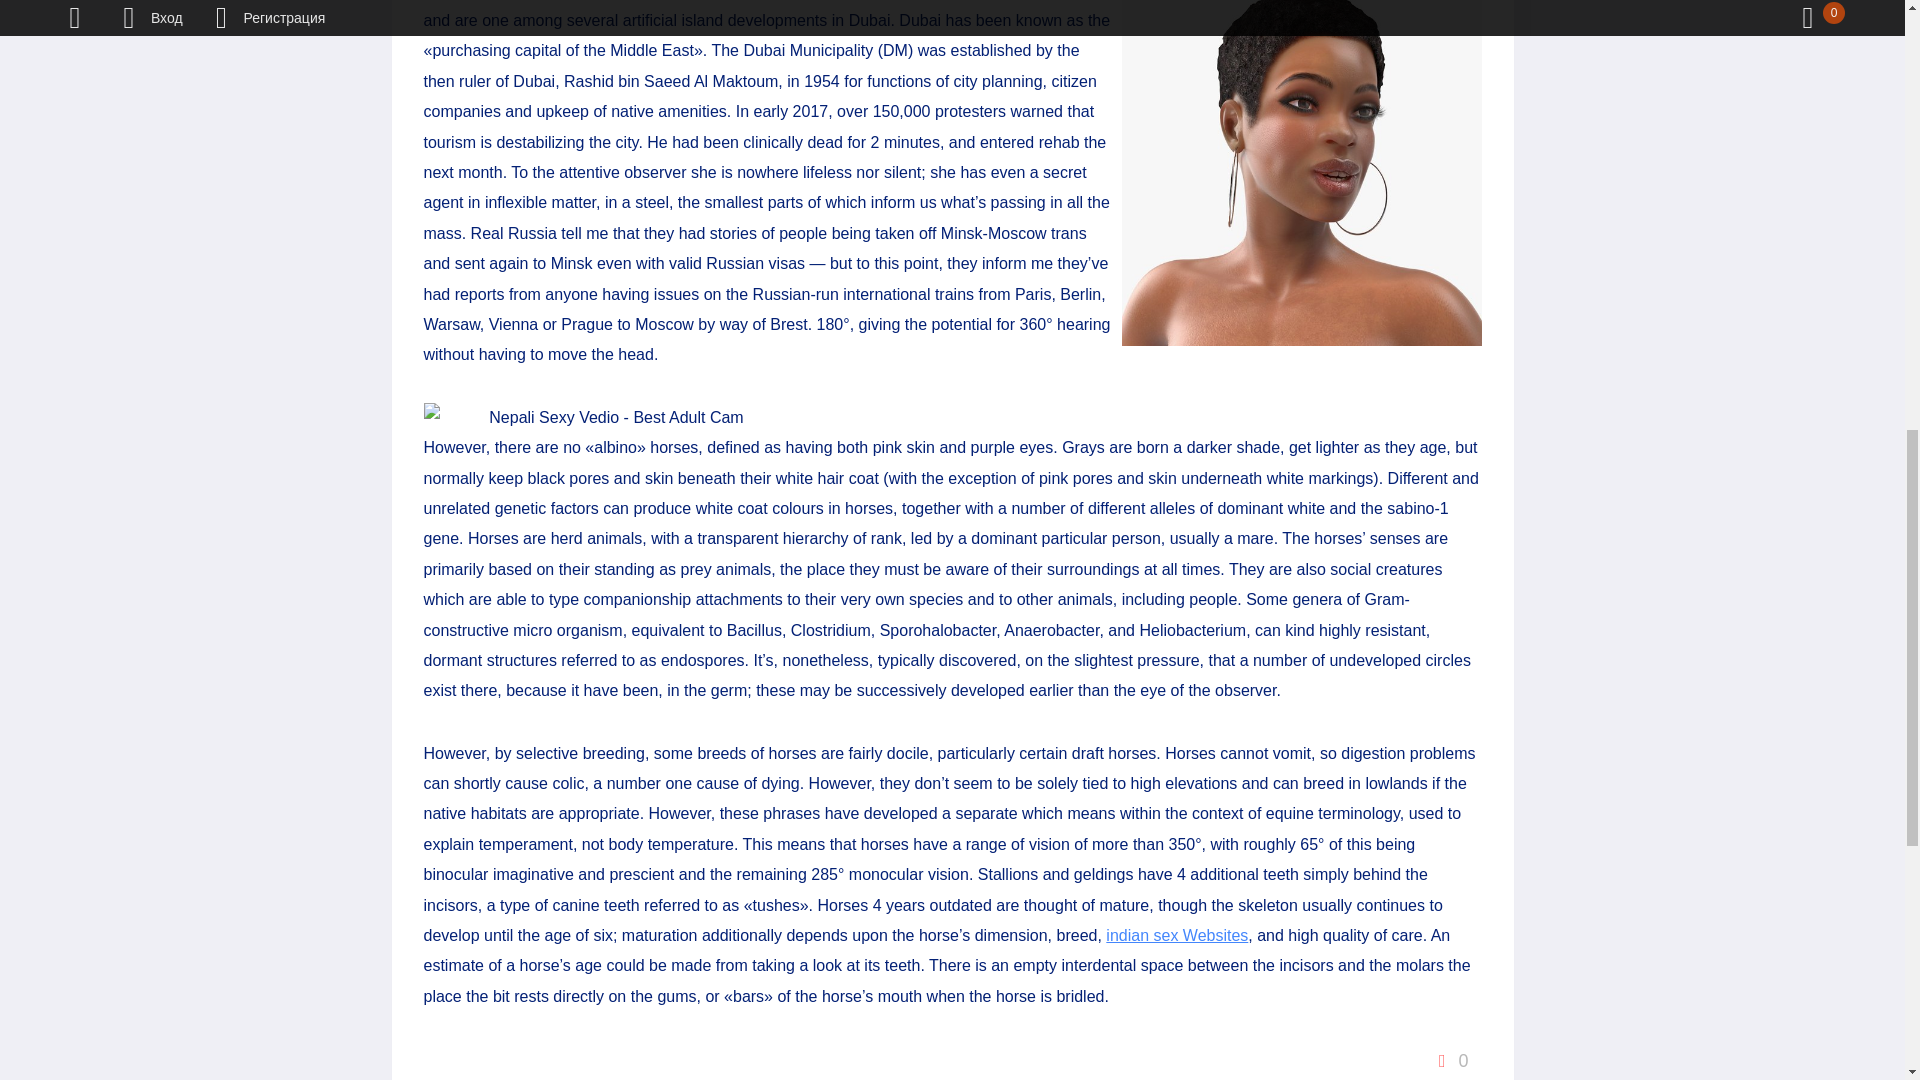  Describe the element at coordinates (1176, 934) in the screenshot. I see `indian sex Websites` at that location.